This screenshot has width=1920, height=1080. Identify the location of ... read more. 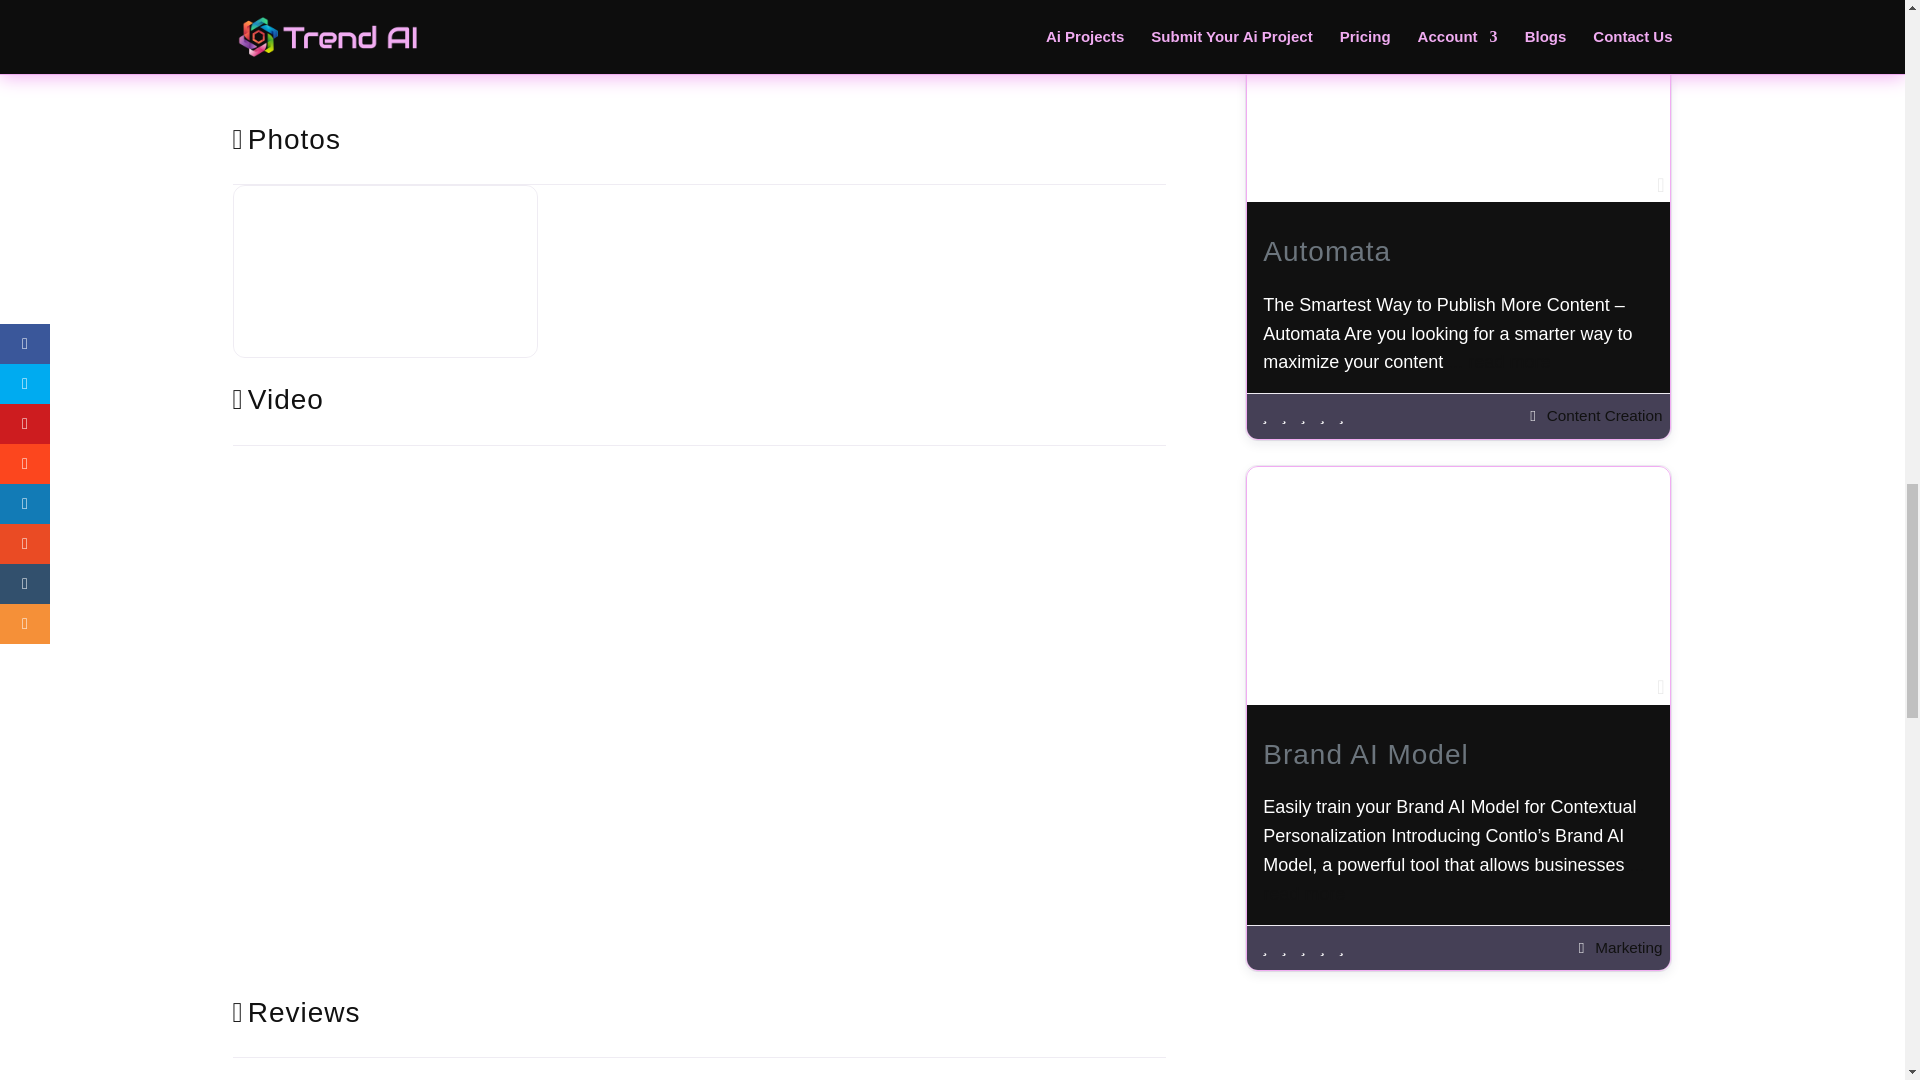
(1453, 879).